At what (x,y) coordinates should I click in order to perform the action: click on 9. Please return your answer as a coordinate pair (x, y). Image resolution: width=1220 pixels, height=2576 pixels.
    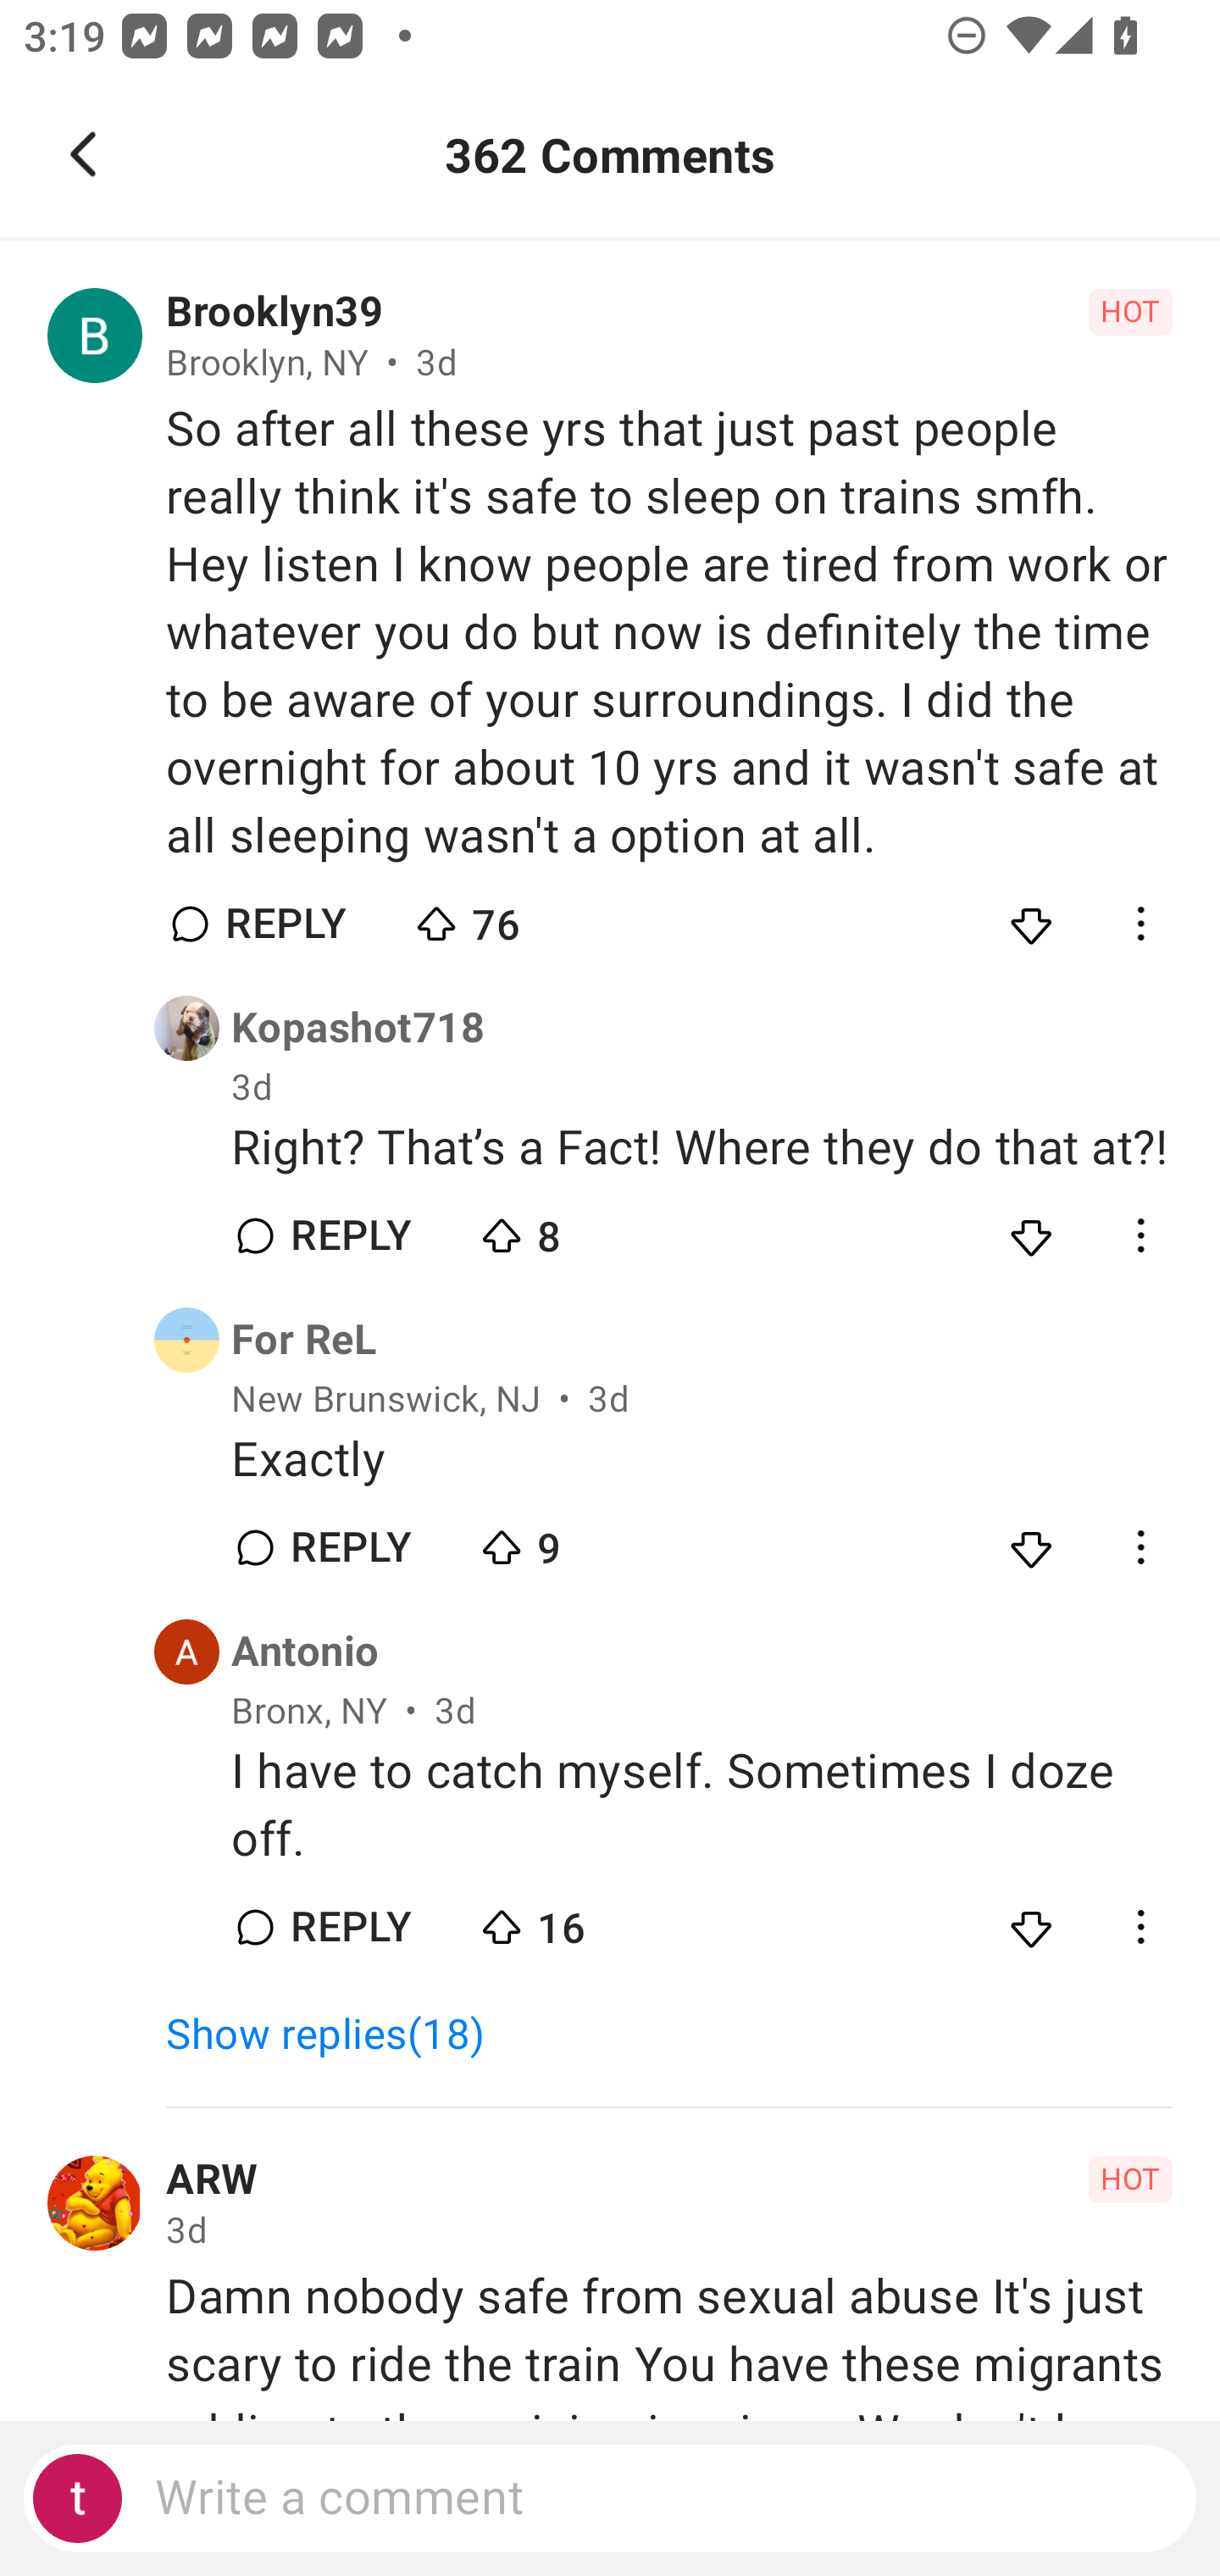
    Looking at the image, I should click on (591, 1541).